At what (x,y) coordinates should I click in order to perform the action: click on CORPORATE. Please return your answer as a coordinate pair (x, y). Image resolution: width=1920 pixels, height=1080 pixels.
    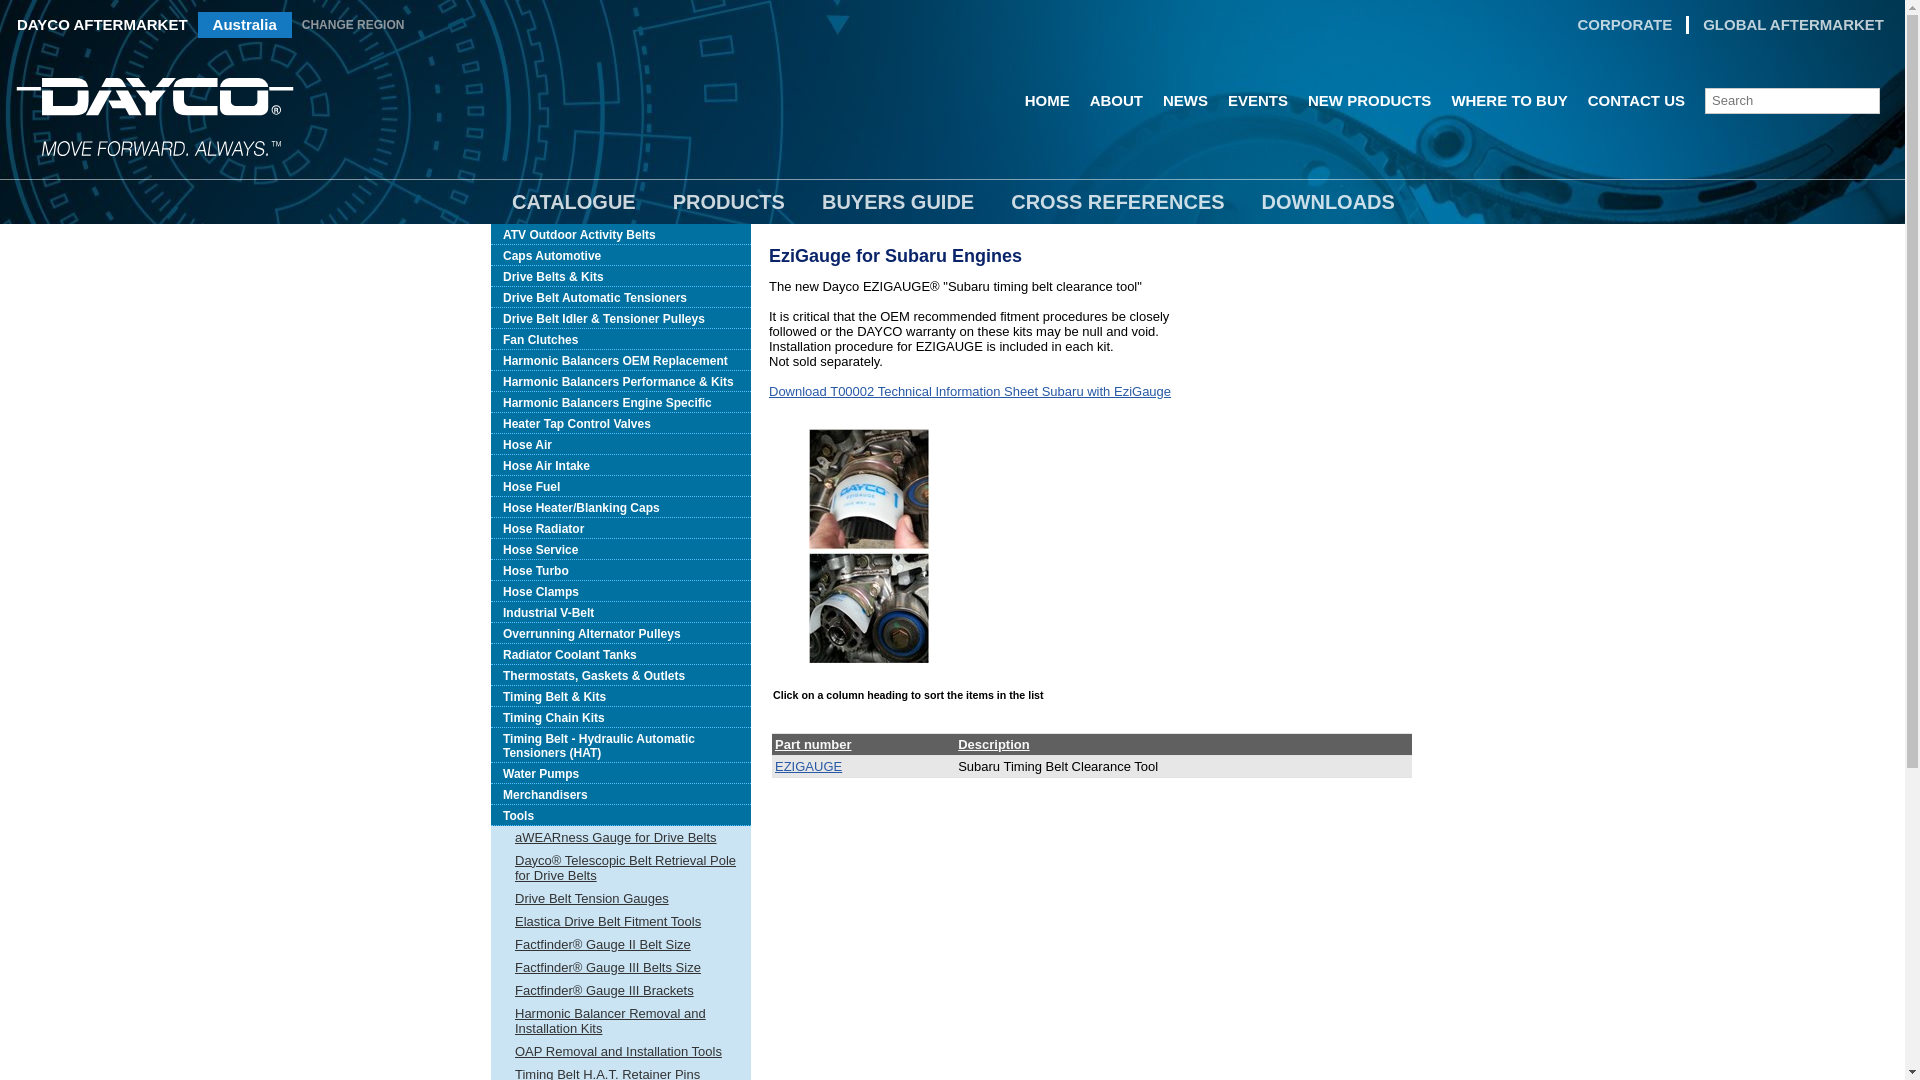
    Looking at the image, I should click on (1624, 25).